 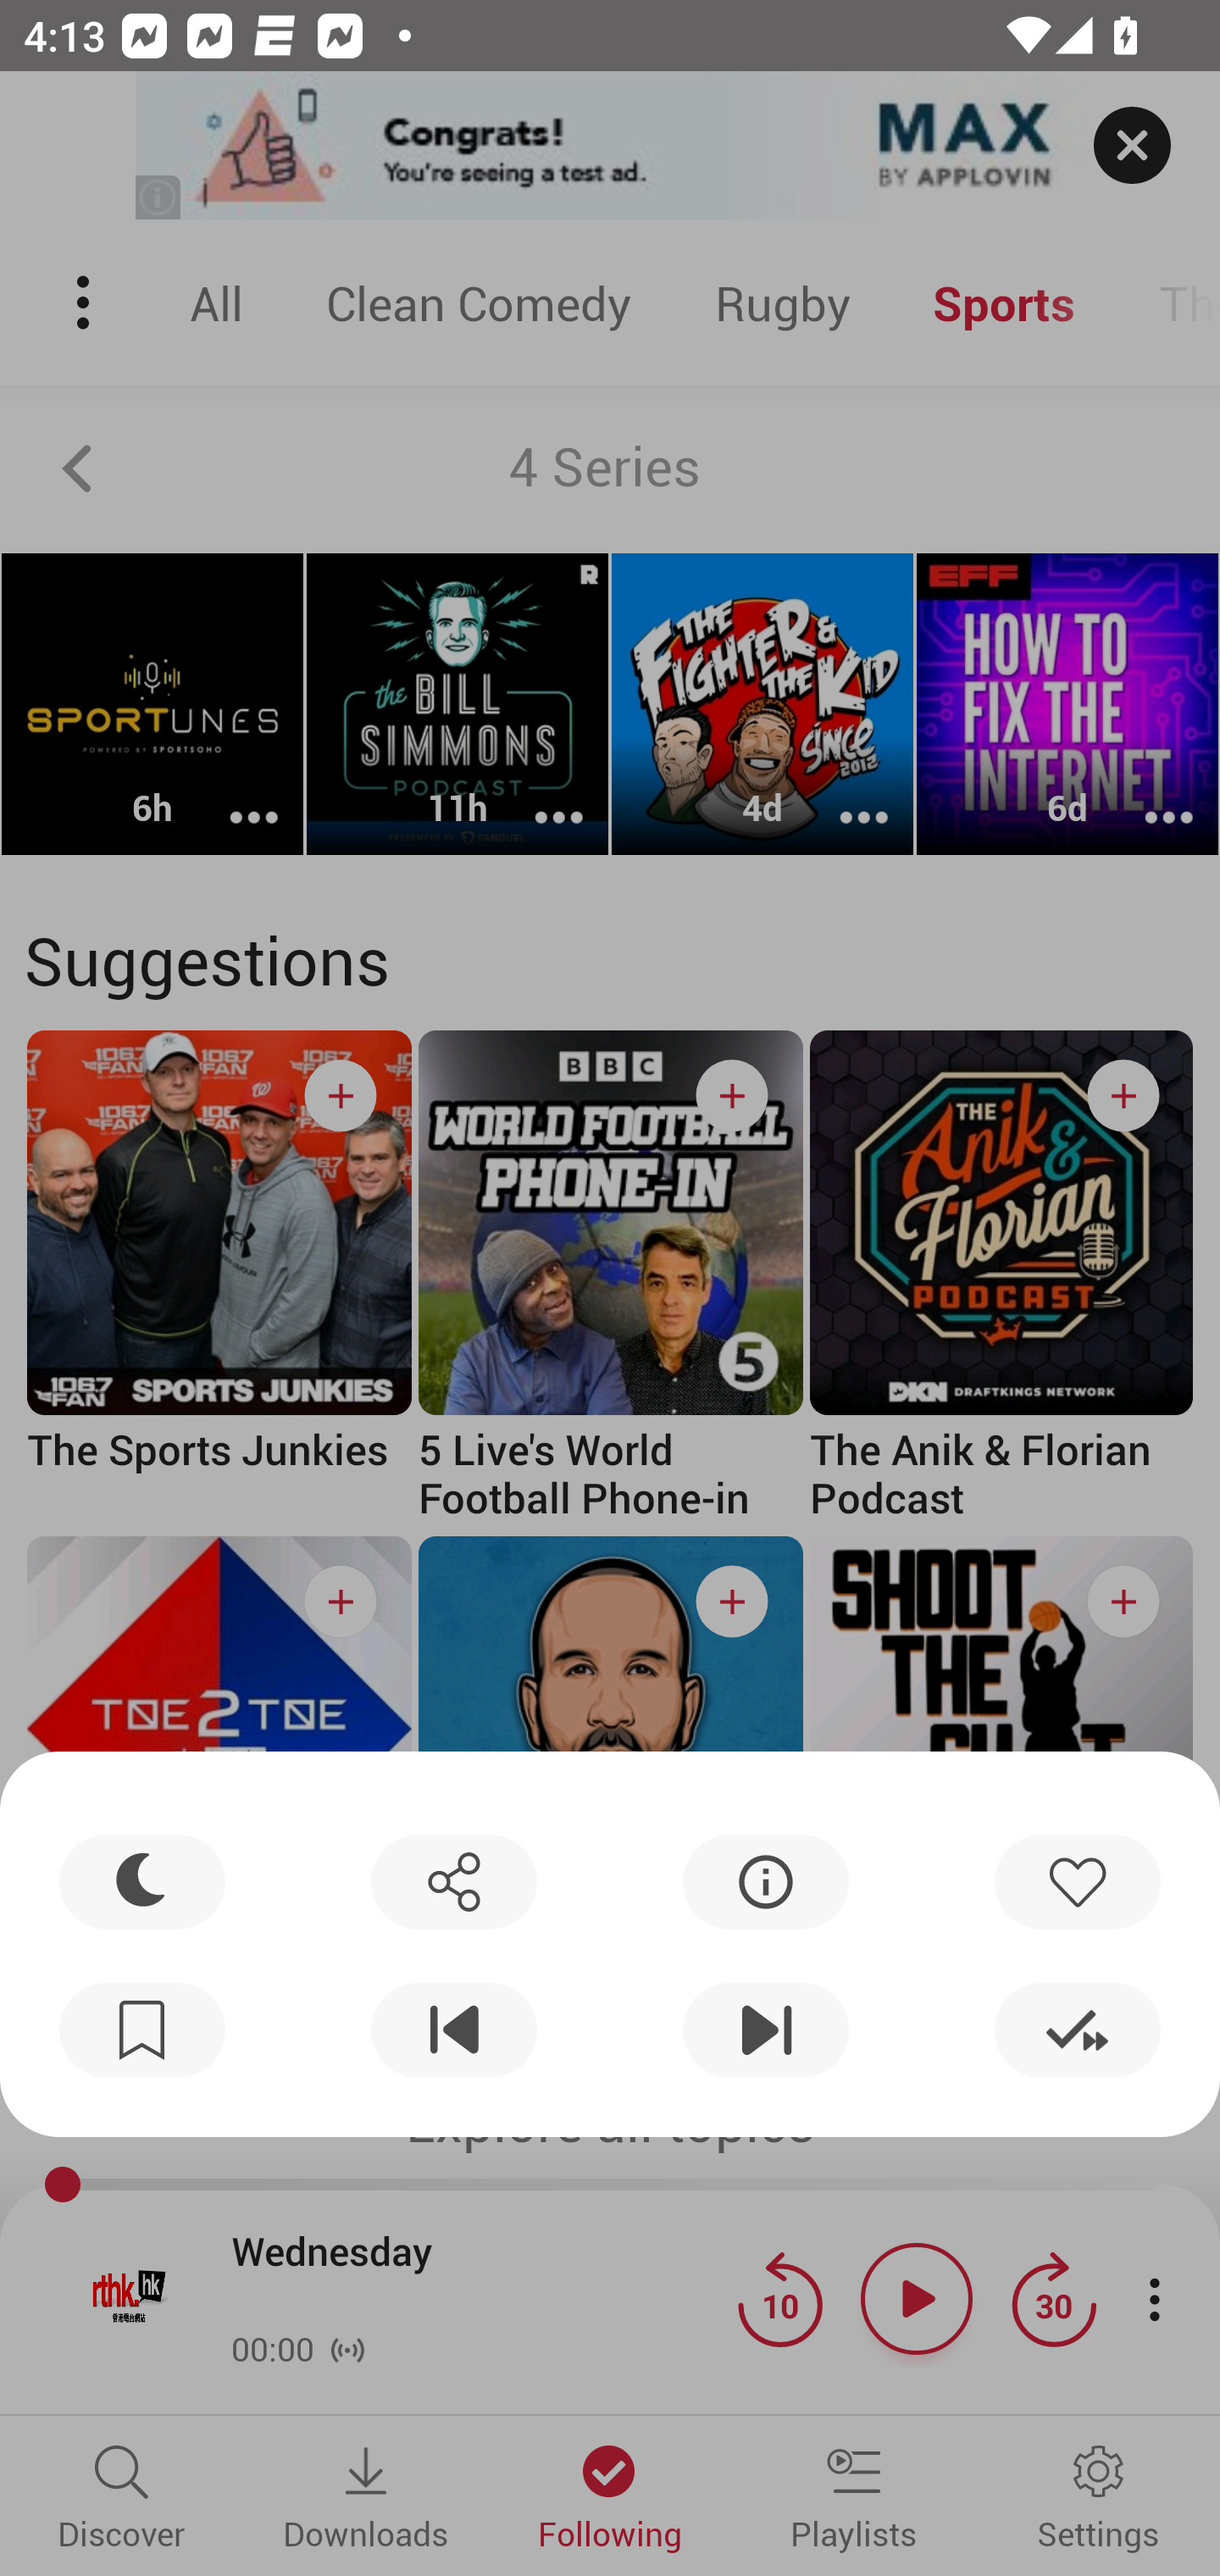 I want to click on Share, so click(x=453, y=1881).